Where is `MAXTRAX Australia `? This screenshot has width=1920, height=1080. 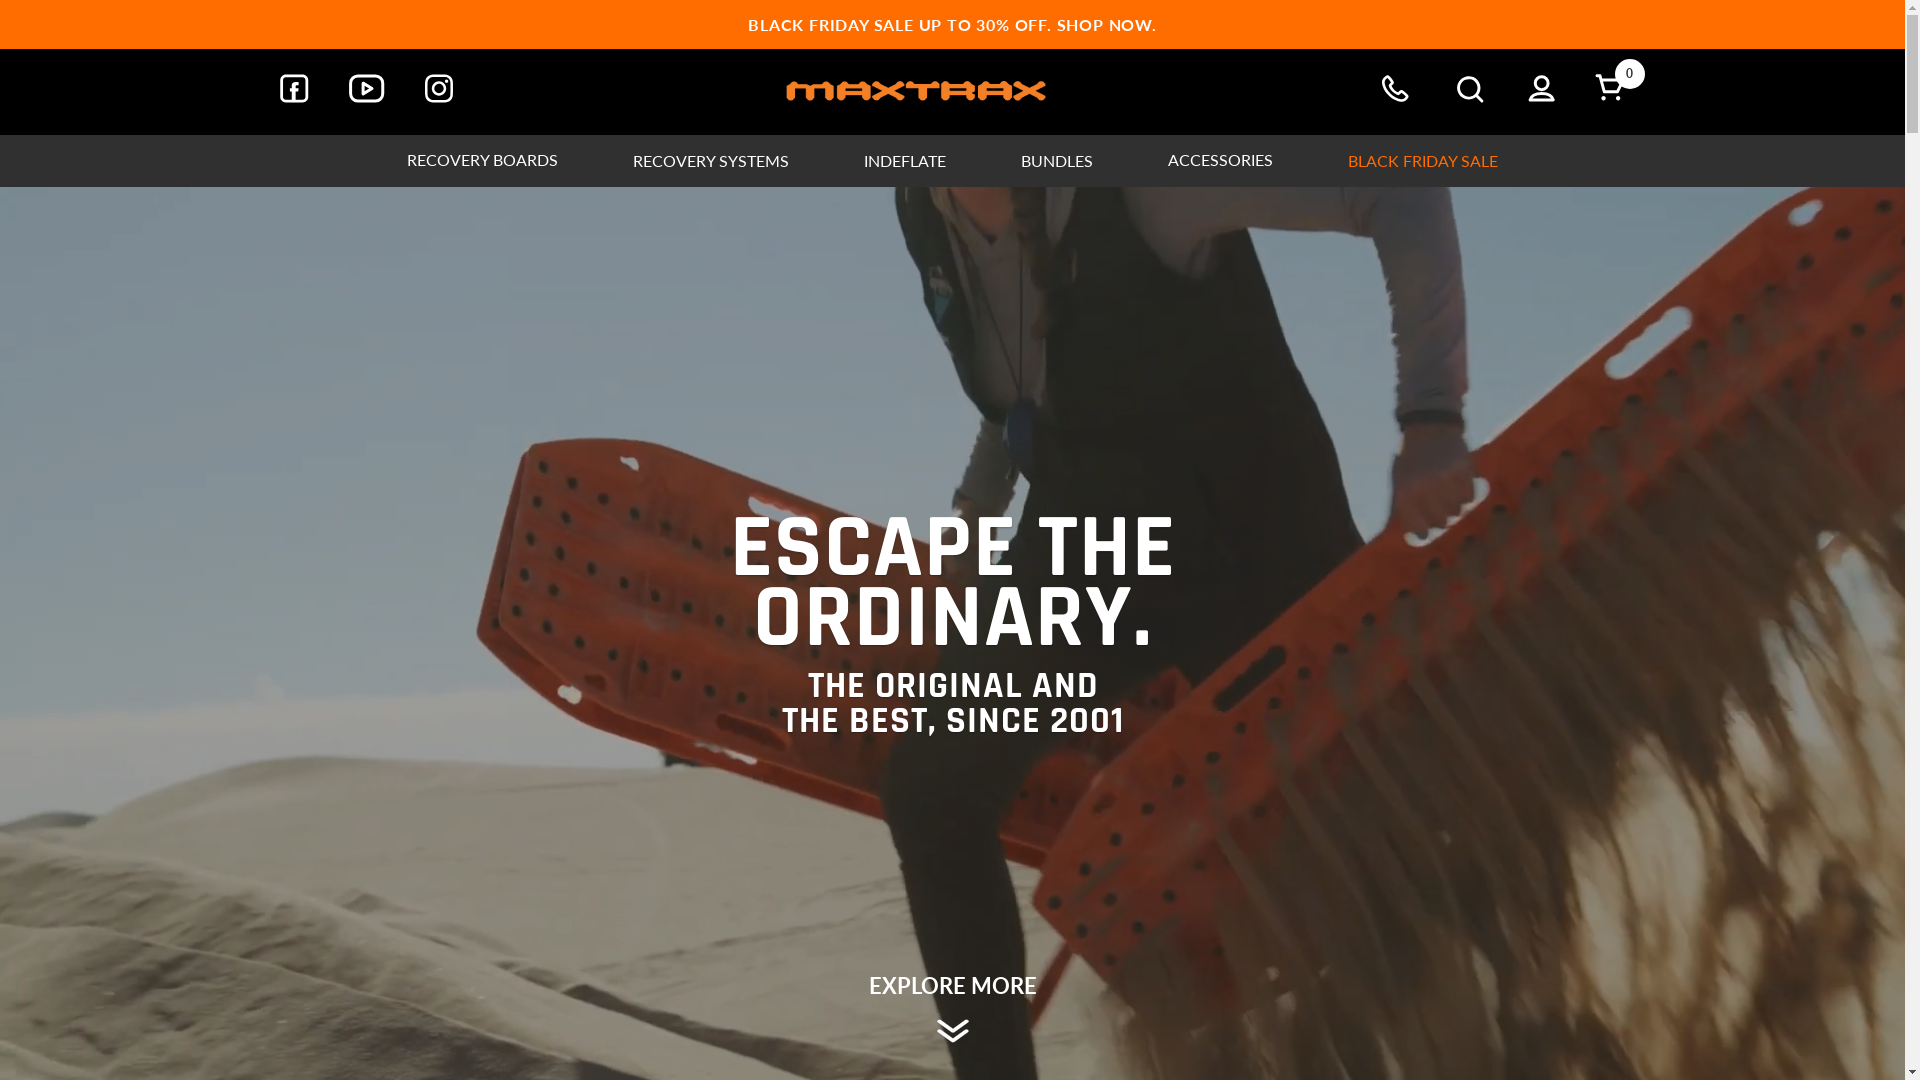 MAXTRAX Australia  is located at coordinates (916, 92).